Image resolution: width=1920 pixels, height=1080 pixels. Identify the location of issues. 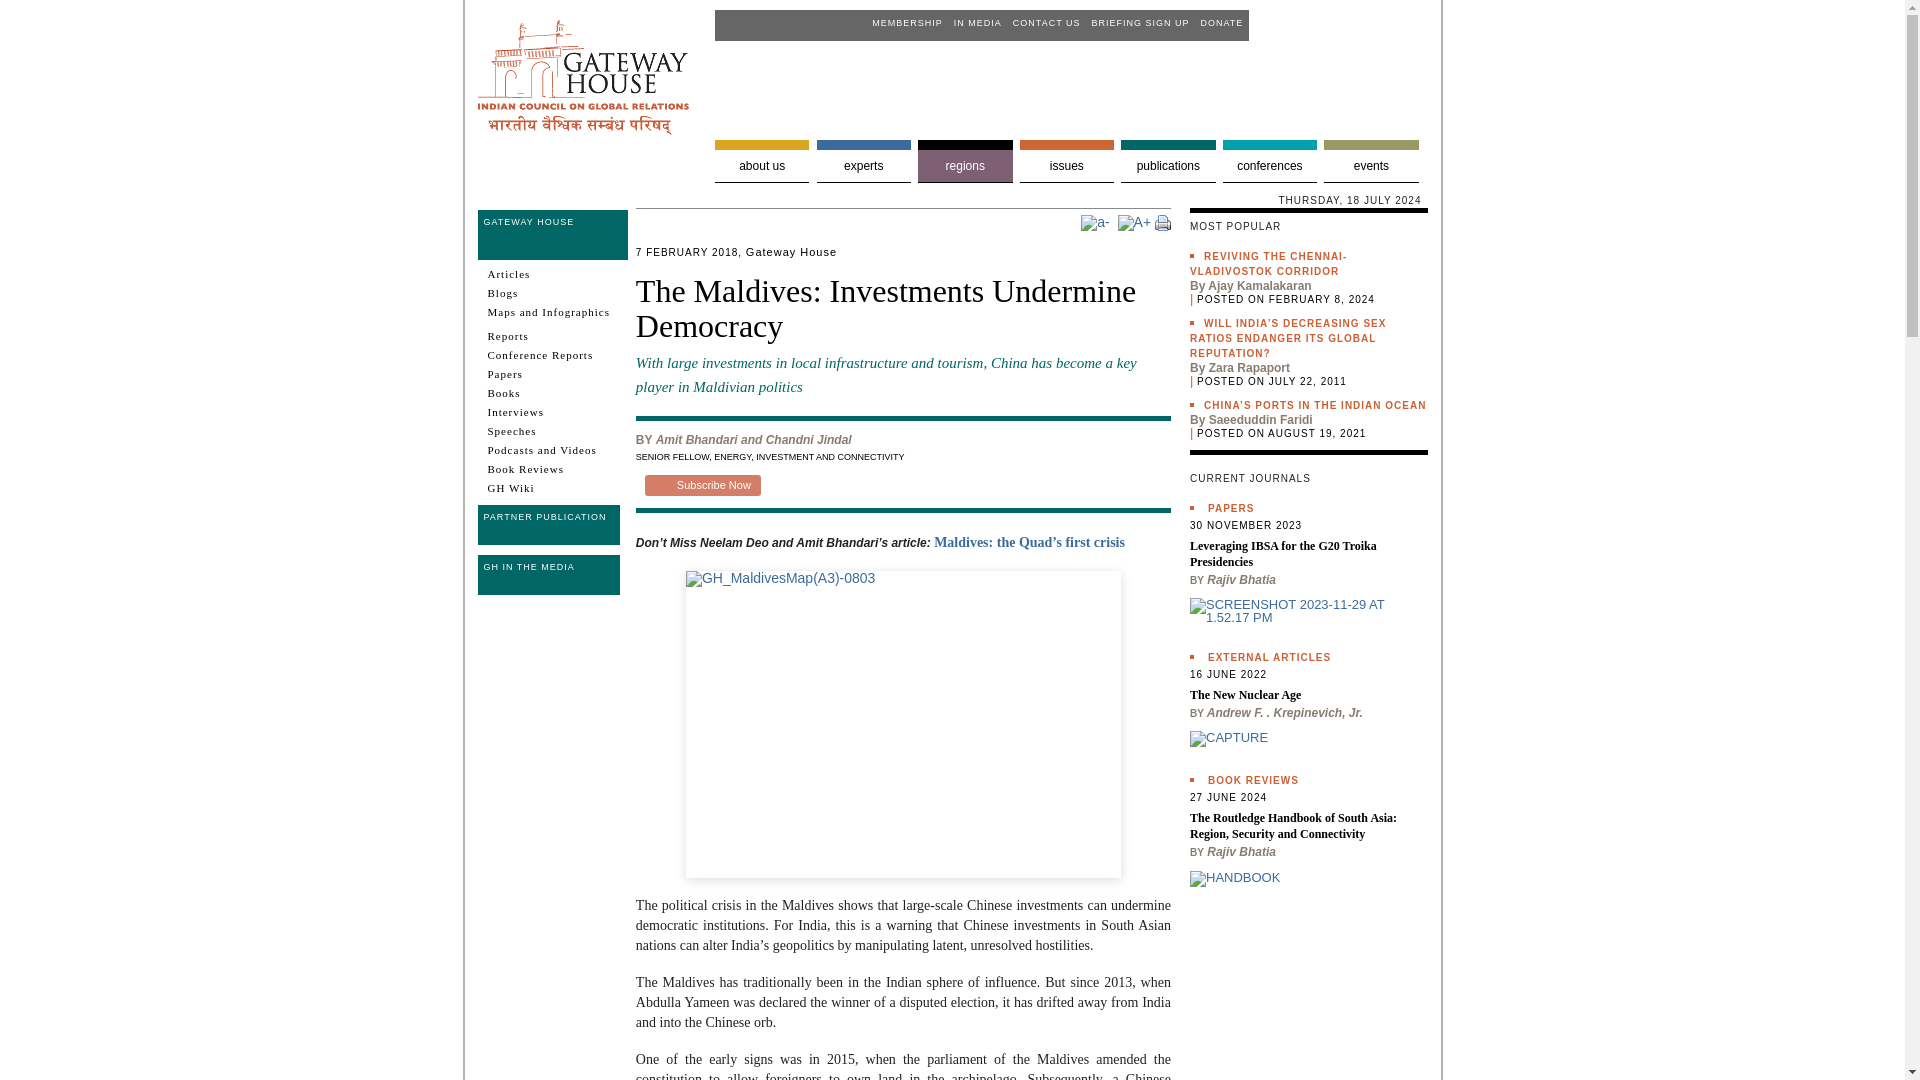
(1066, 161).